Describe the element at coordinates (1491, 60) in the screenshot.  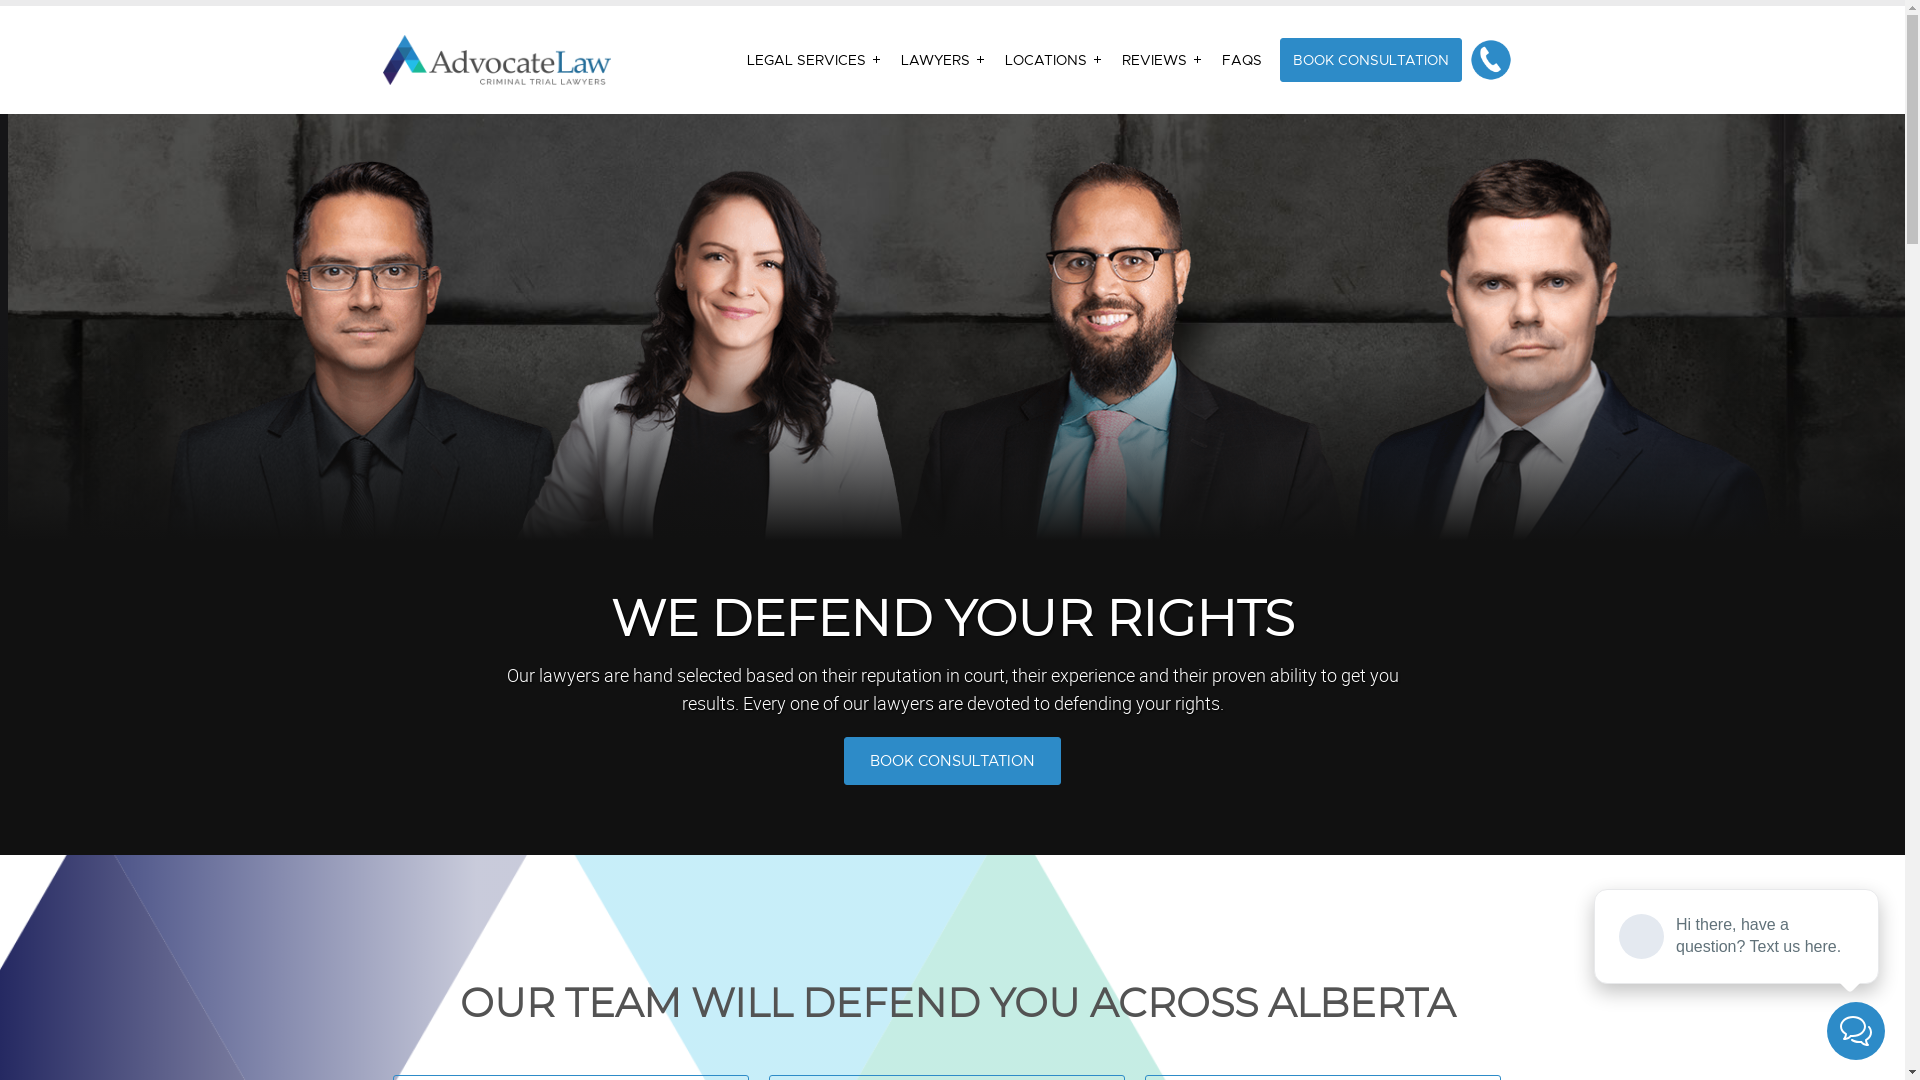
I see `Call Us Today` at that location.